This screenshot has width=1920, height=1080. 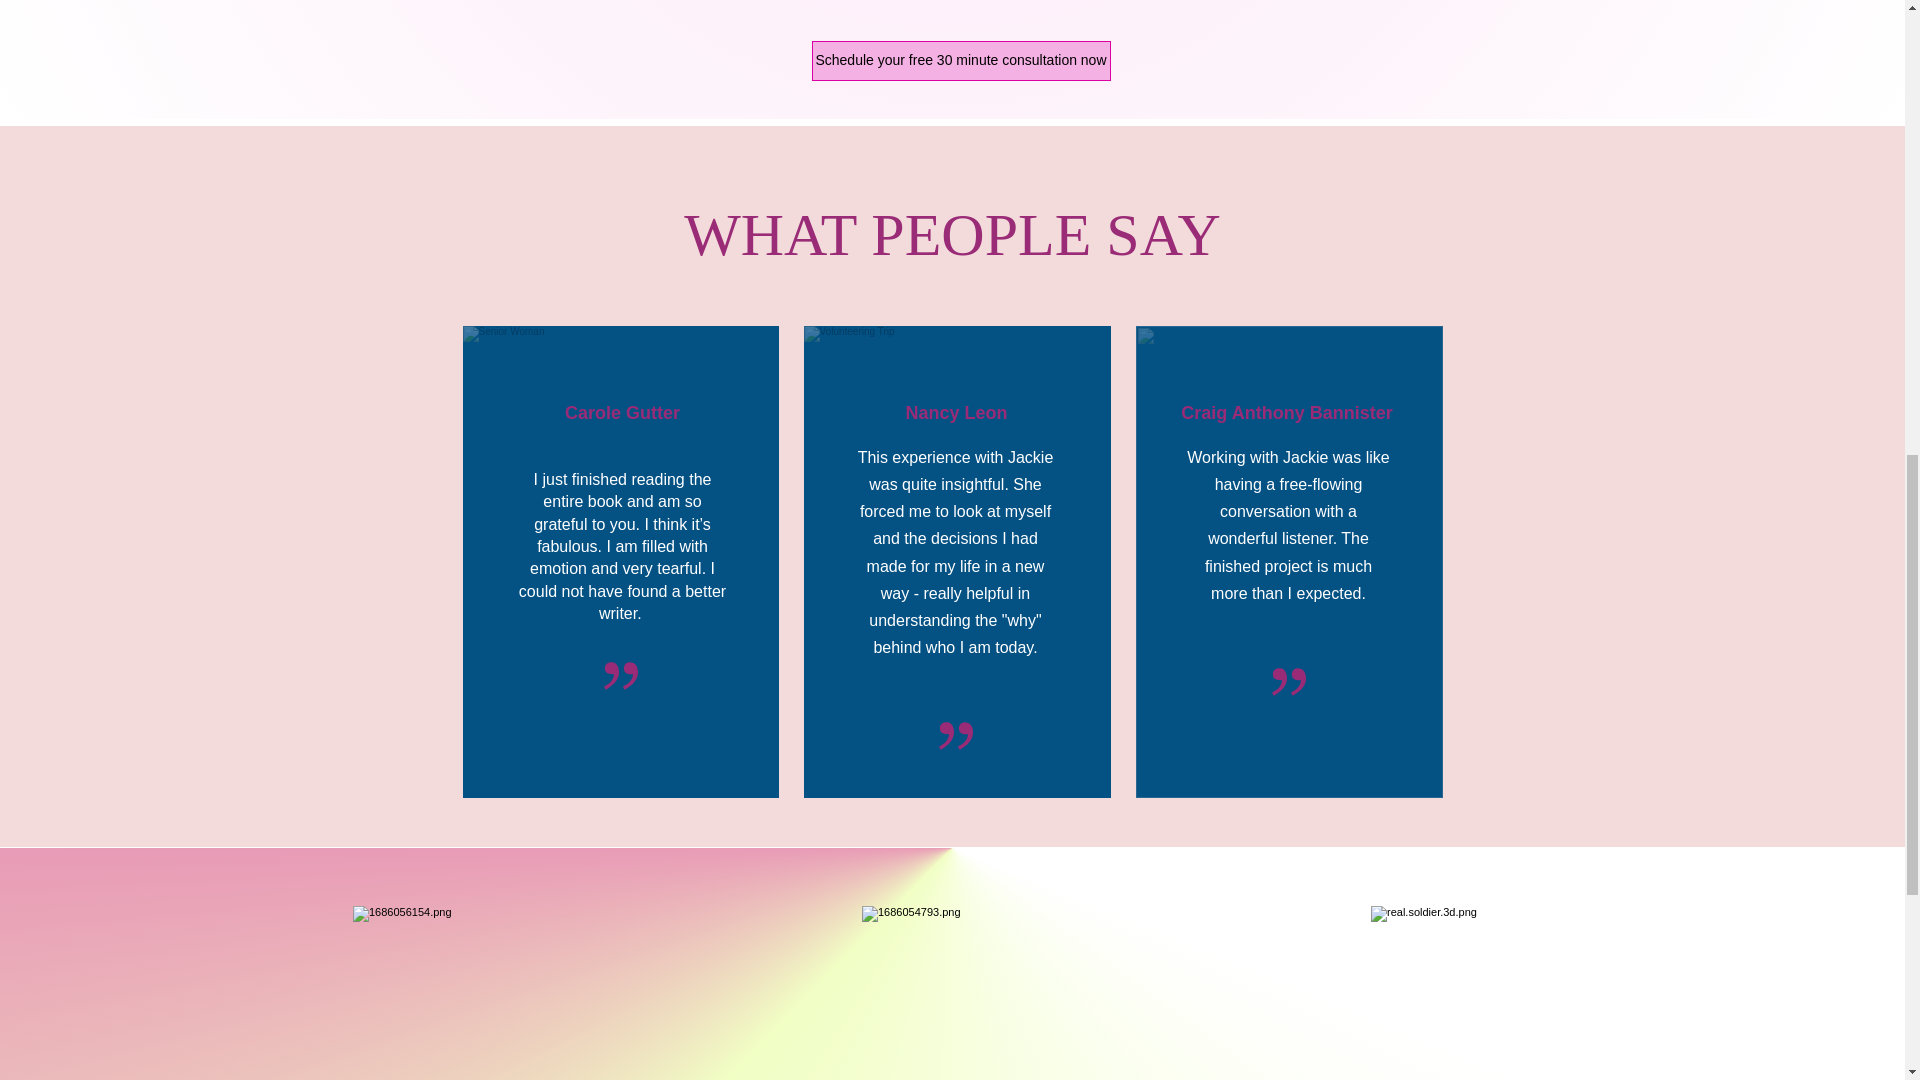 What do you see at coordinates (952, 234) in the screenshot?
I see `WHAT PEOPLE SAY` at bounding box center [952, 234].